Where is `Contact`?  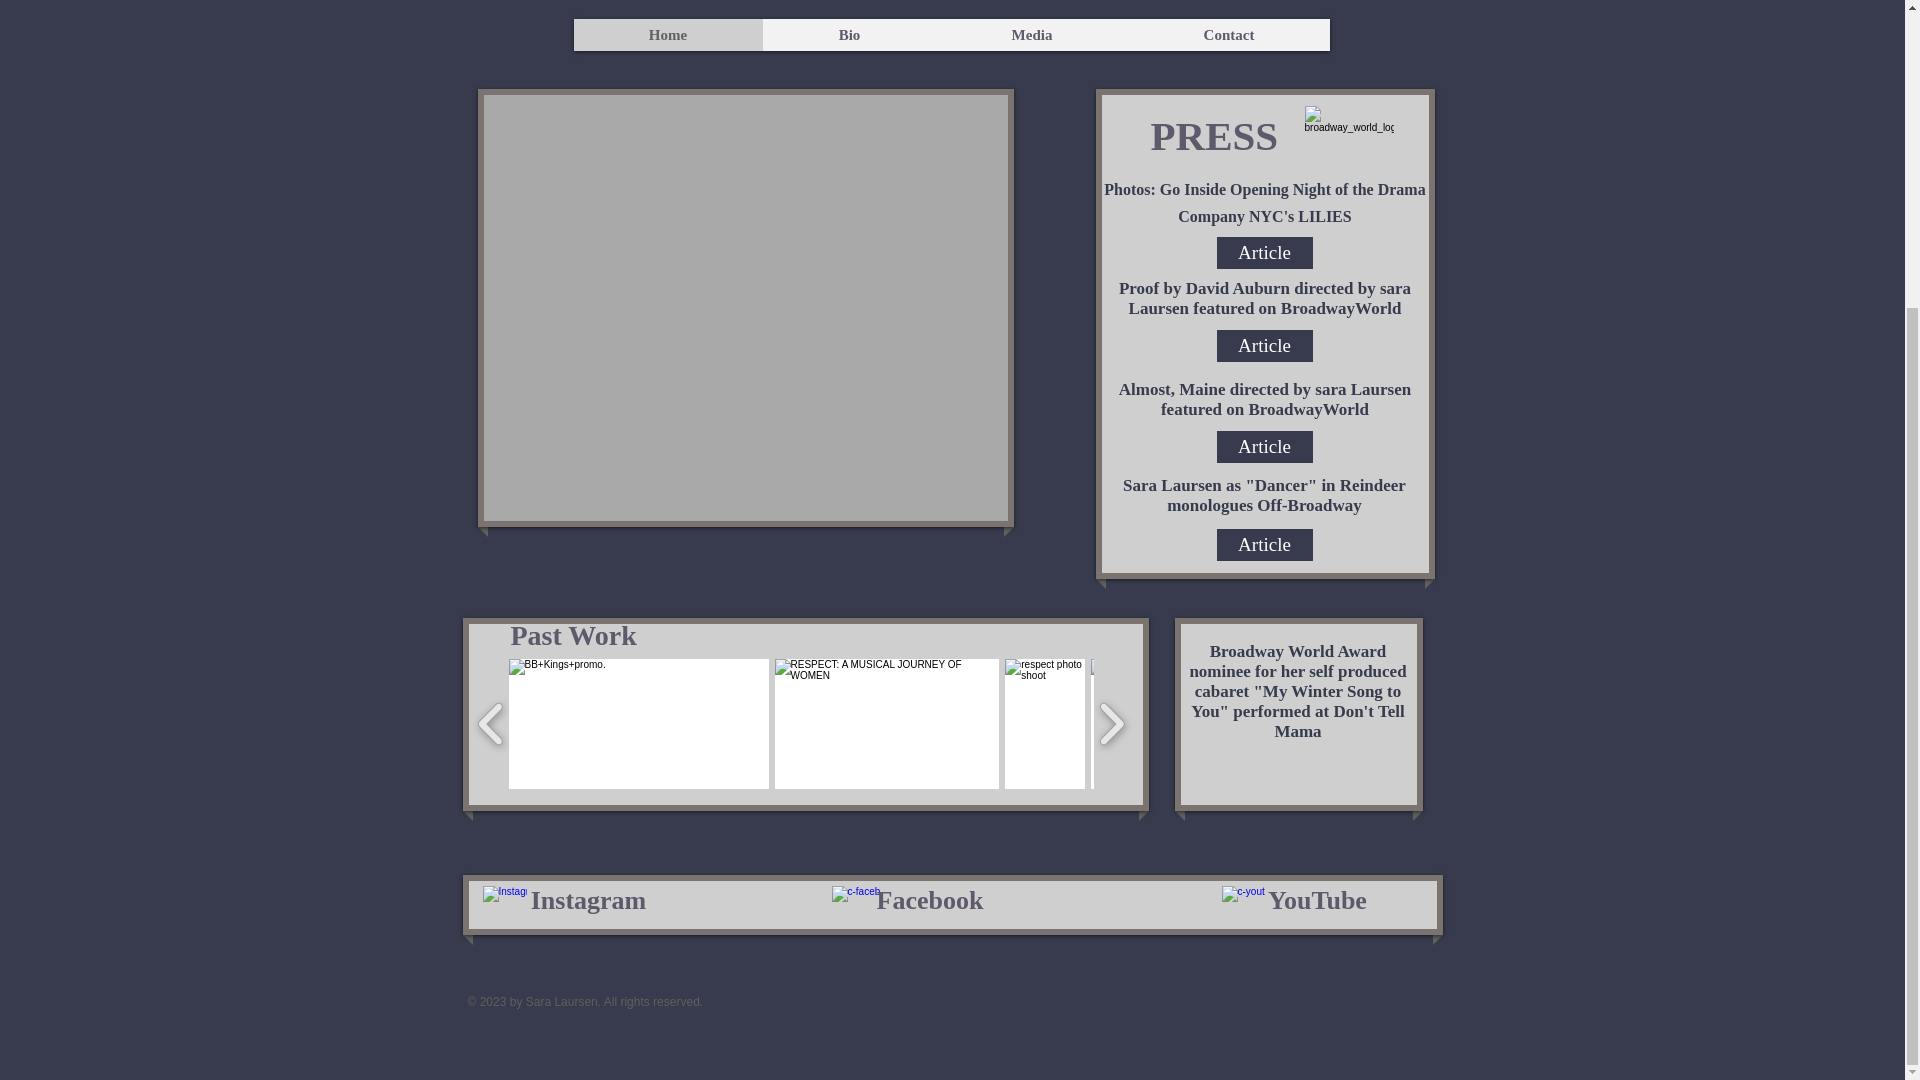 Contact is located at coordinates (1229, 34).